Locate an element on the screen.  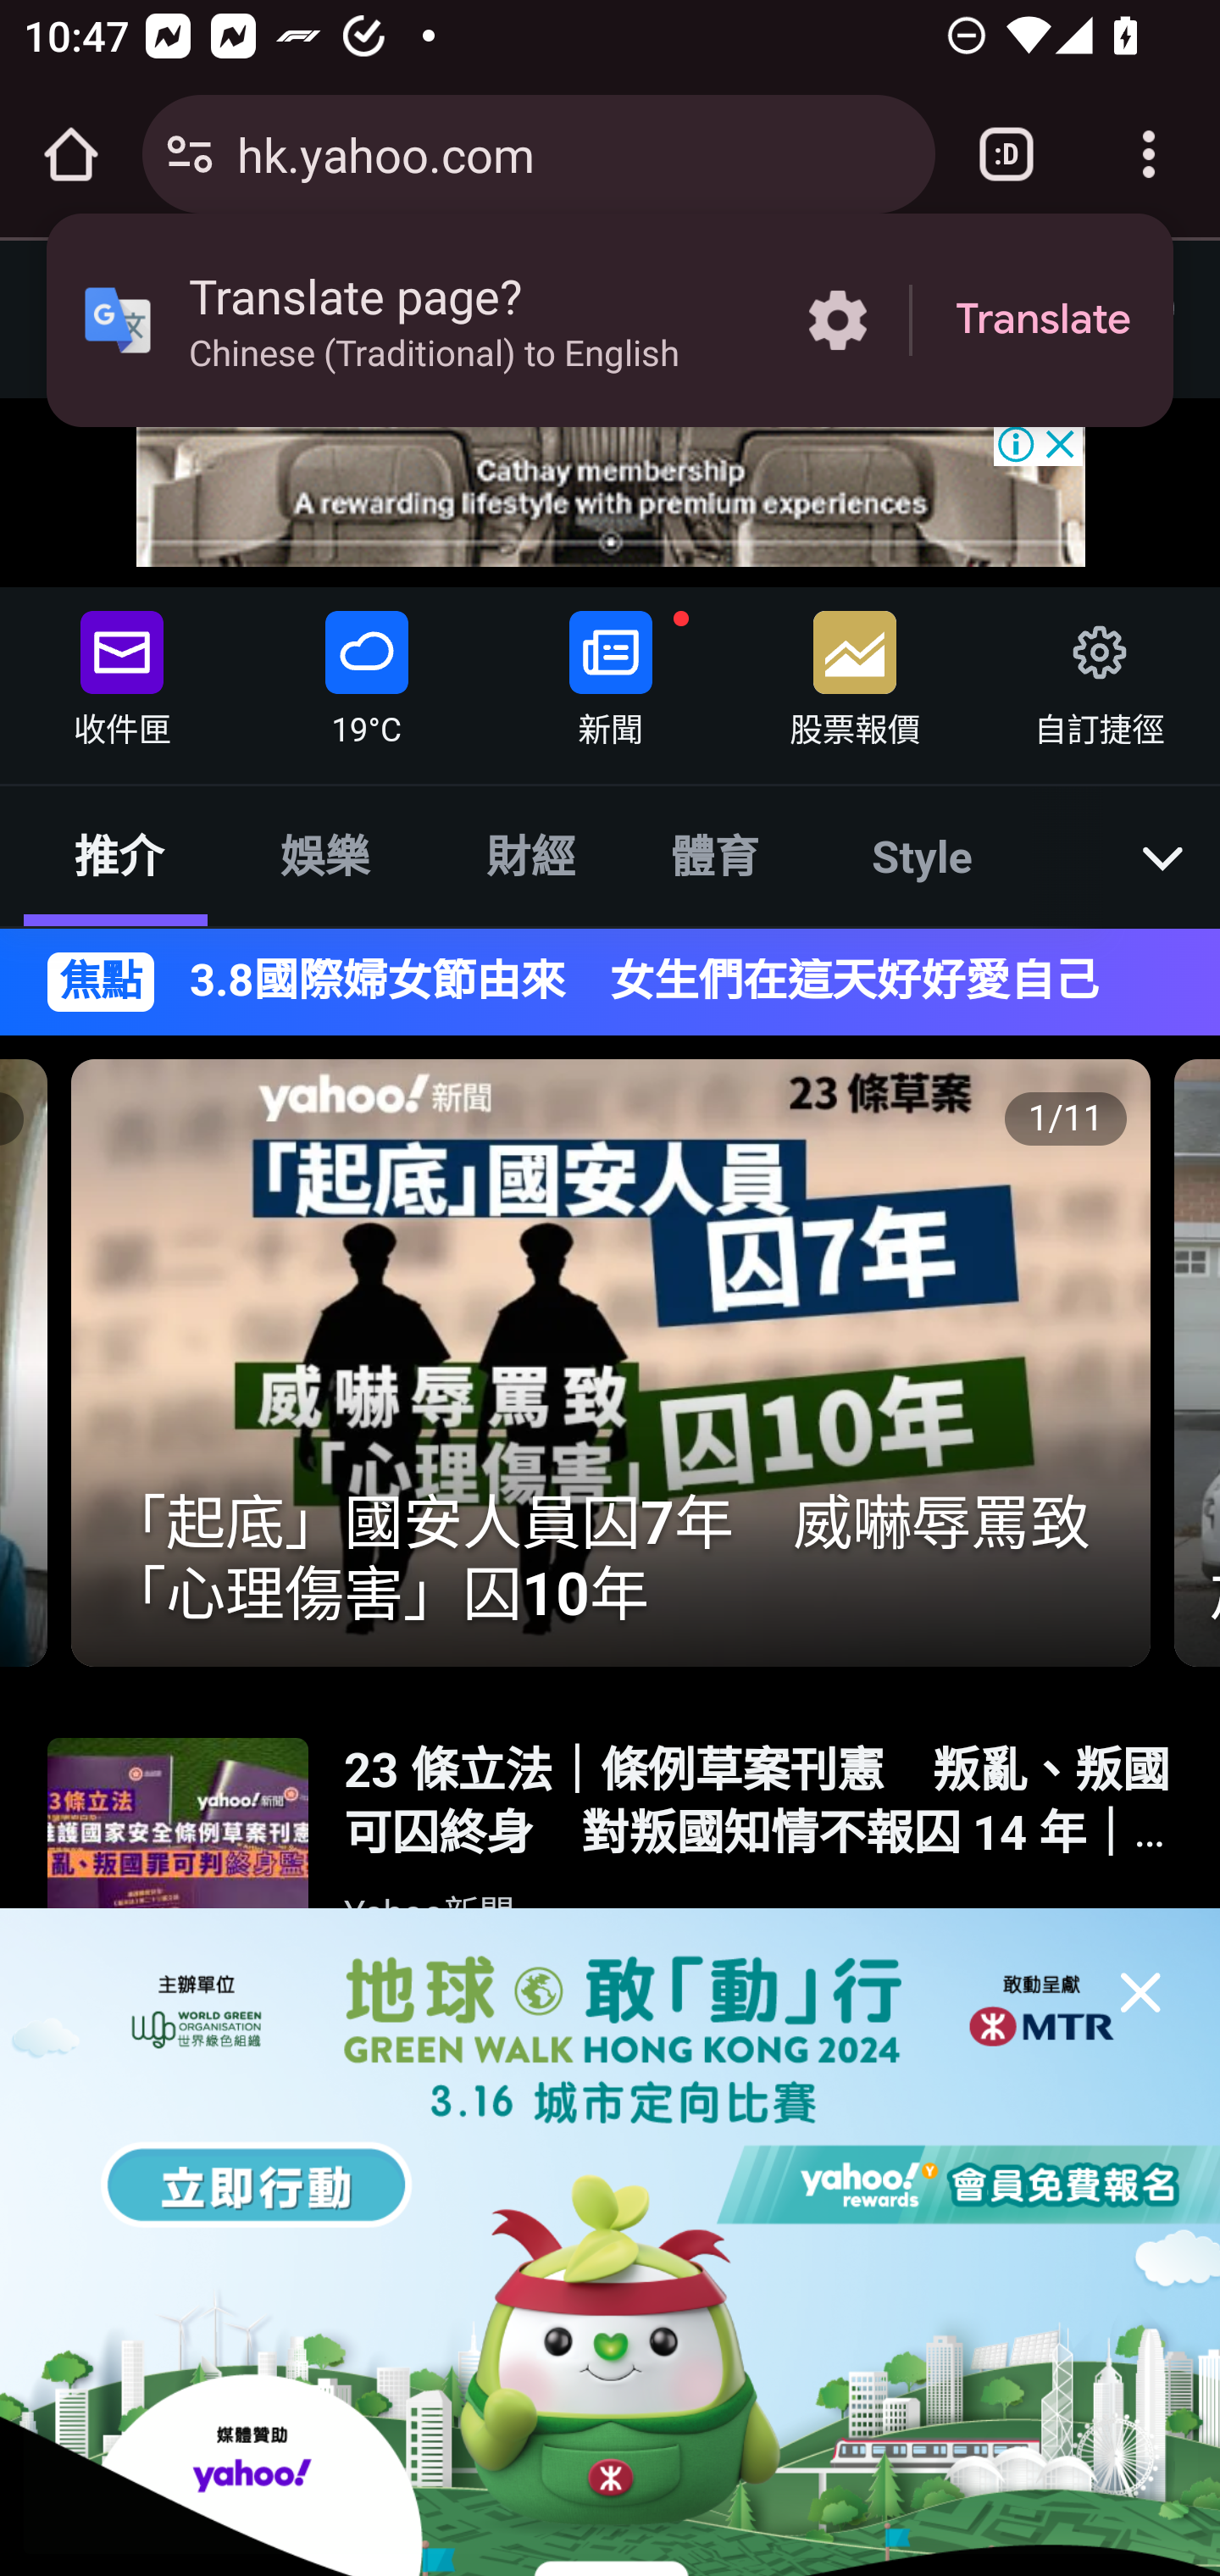
3.8國際婦女節由來　女生們在這天好好愛自己 is located at coordinates (665, 981).